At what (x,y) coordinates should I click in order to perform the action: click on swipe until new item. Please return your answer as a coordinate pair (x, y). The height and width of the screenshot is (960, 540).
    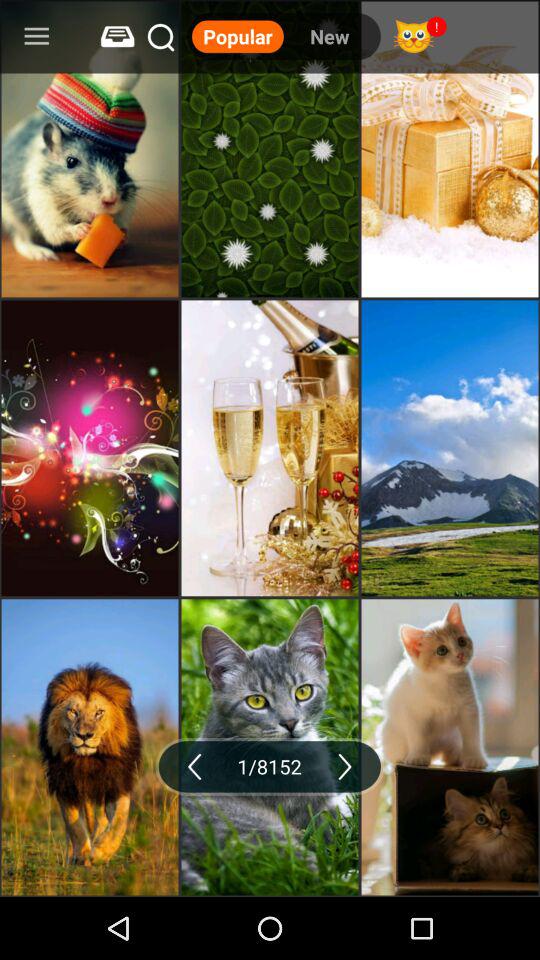
    Looking at the image, I should click on (329, 36).